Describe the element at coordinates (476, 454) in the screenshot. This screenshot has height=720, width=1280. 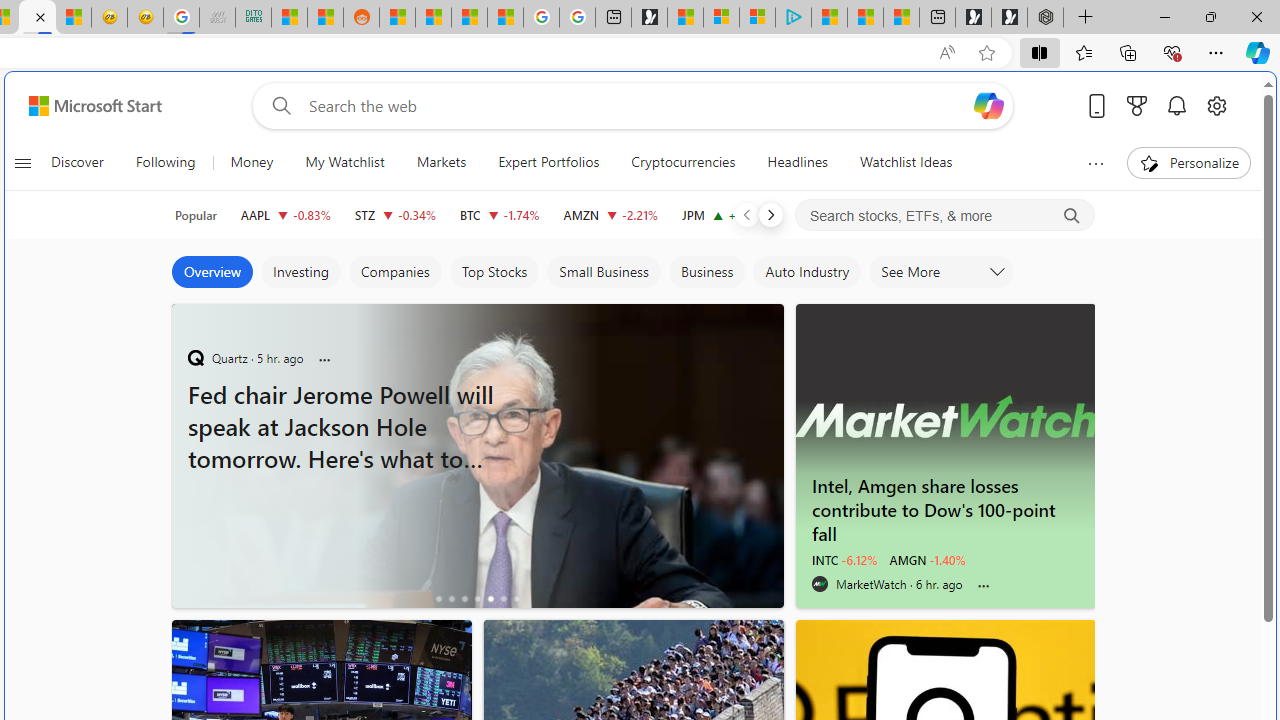
I see `2024 Time Limited Rental Deals` at that location.